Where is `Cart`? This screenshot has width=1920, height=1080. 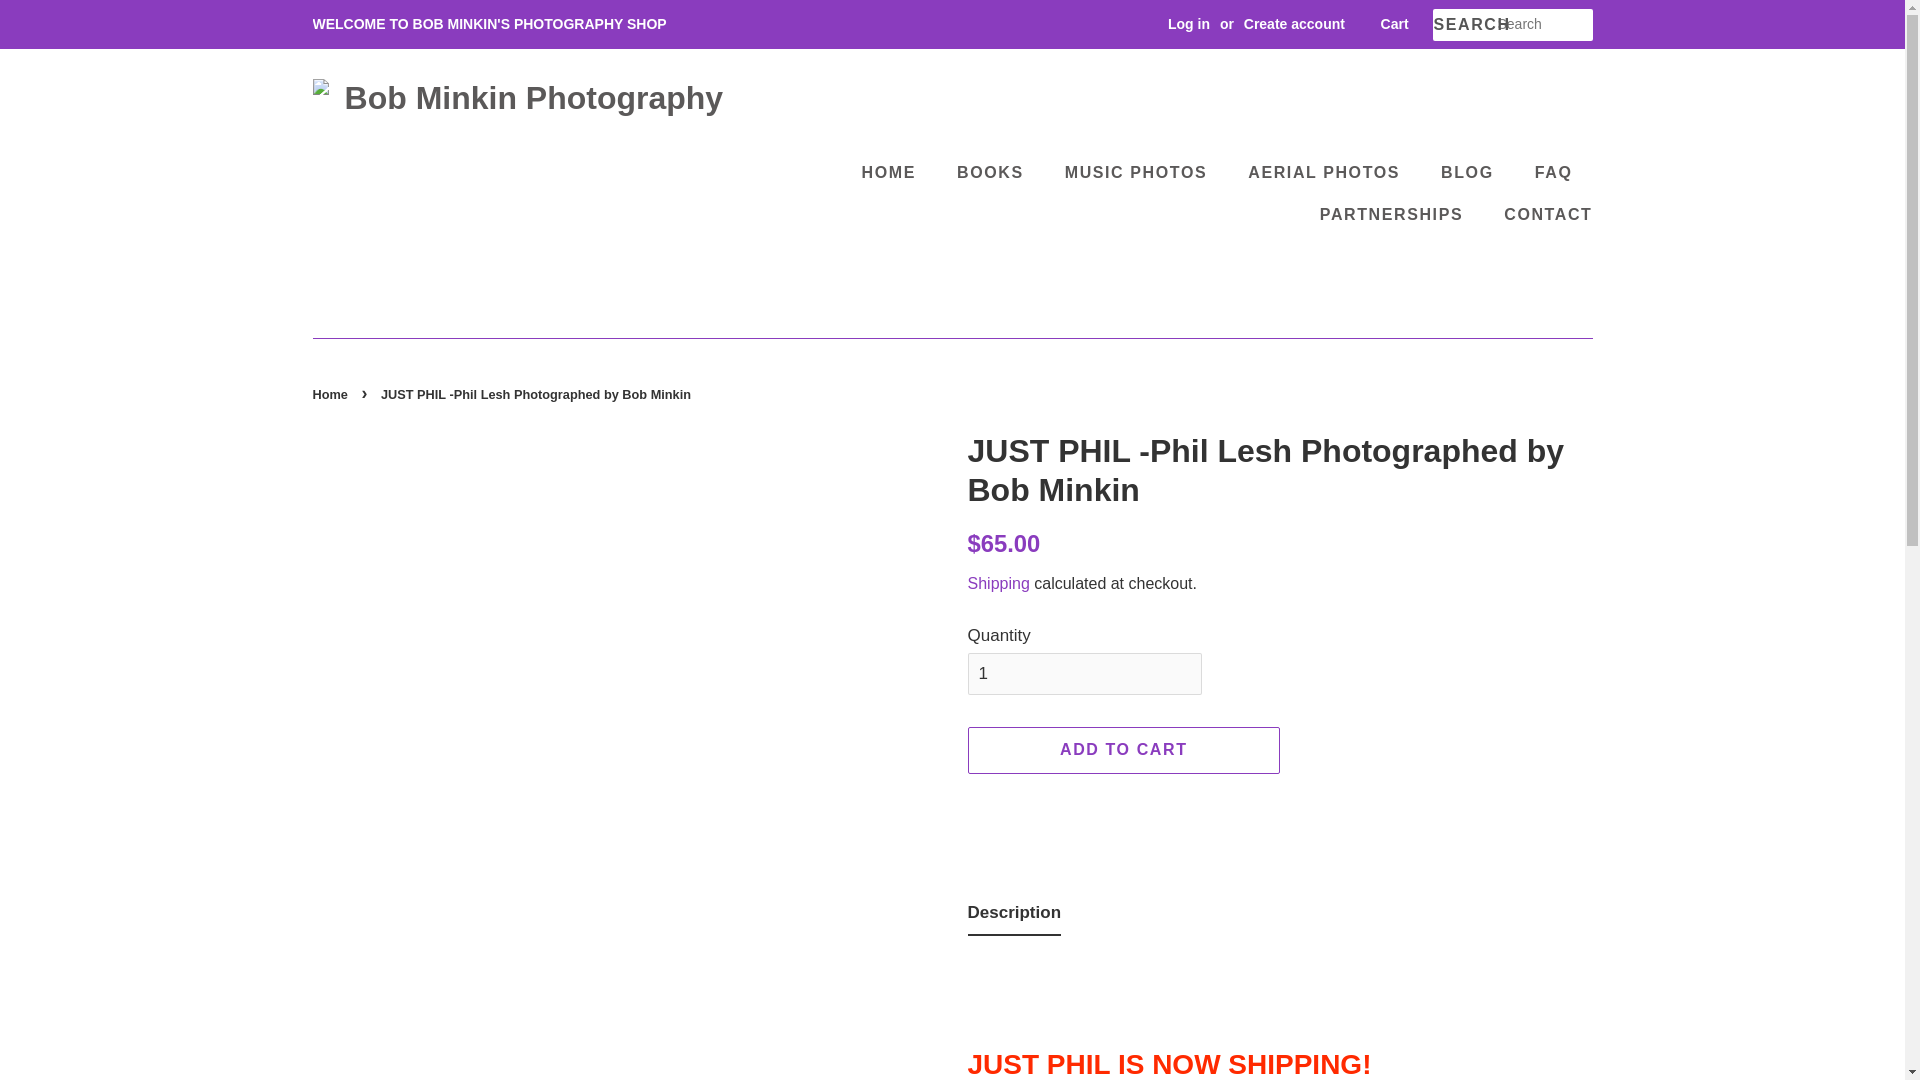
Cart is located at coordinates (1394, 24).